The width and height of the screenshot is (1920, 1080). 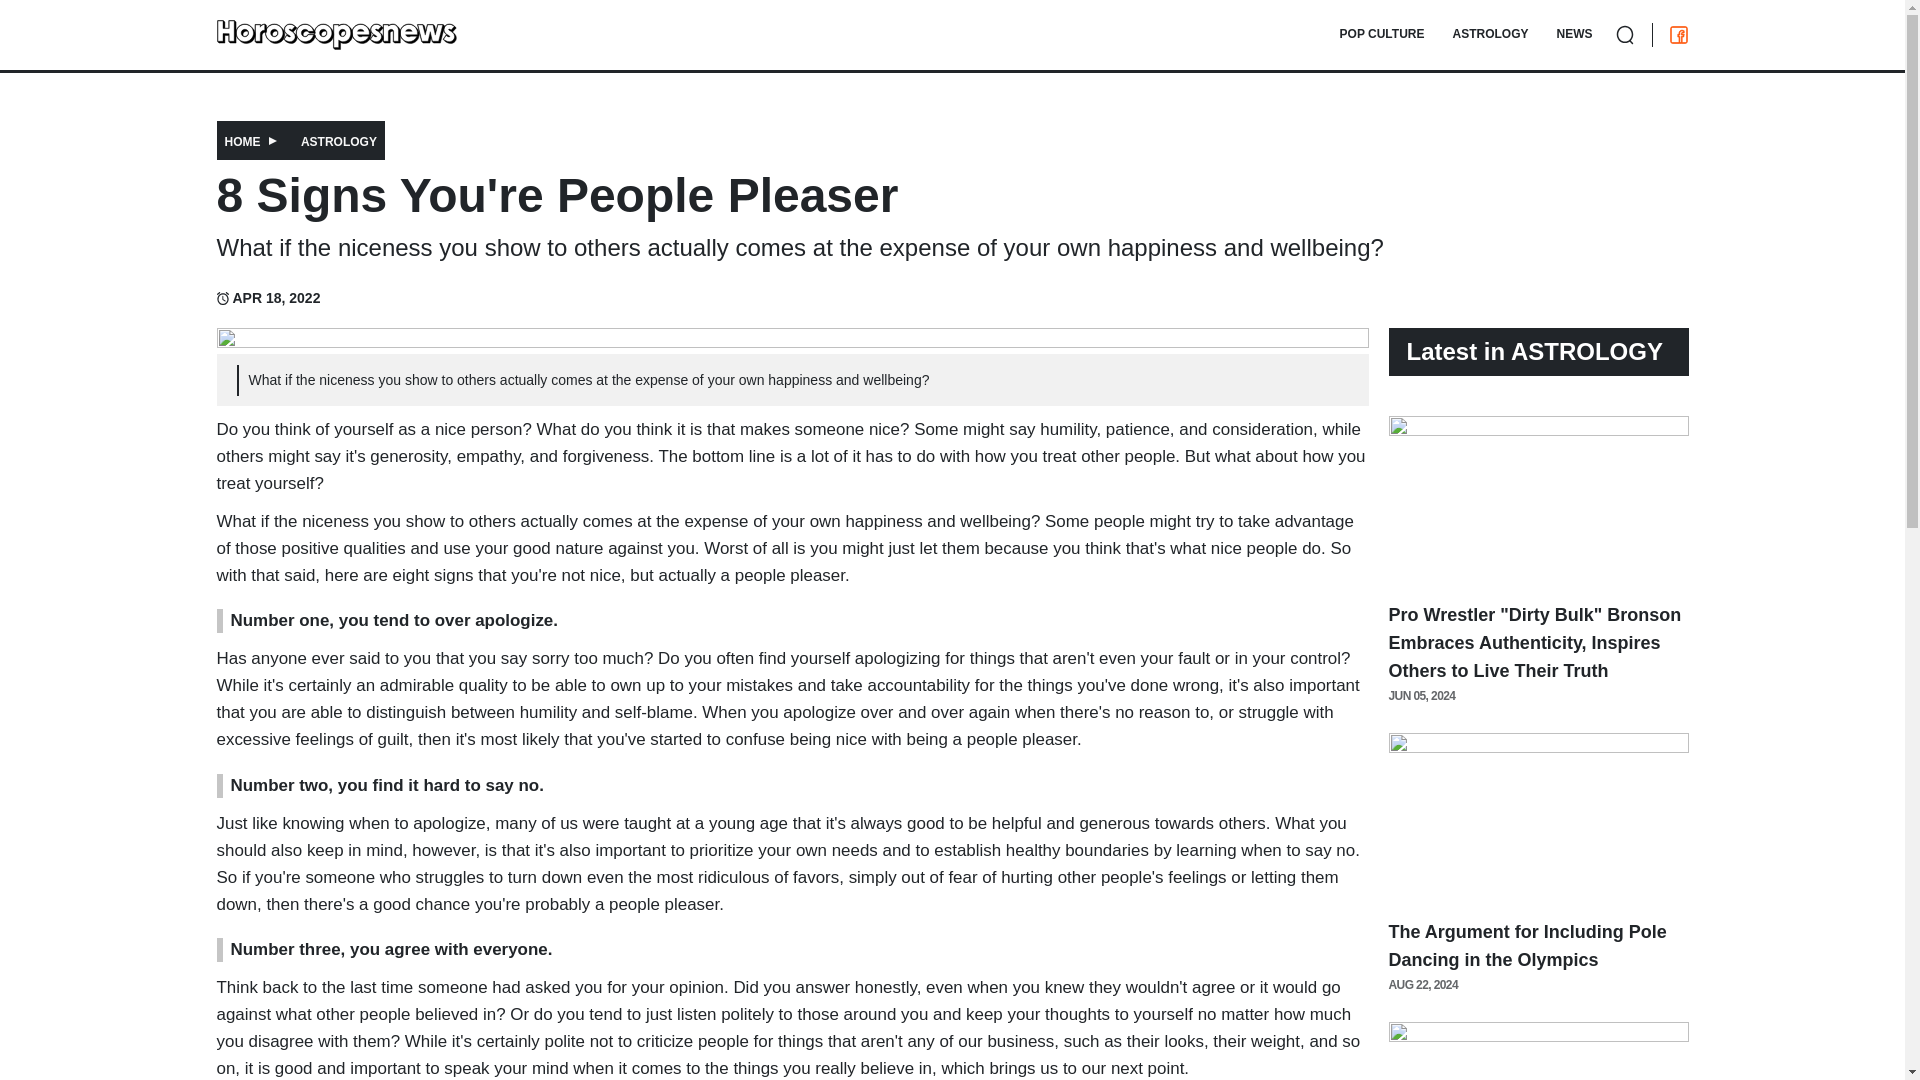 What do you see at coordinates (1488, 34) in the screenshot?
I see `ASTROLOGY` at bounding box center [1488, 34].